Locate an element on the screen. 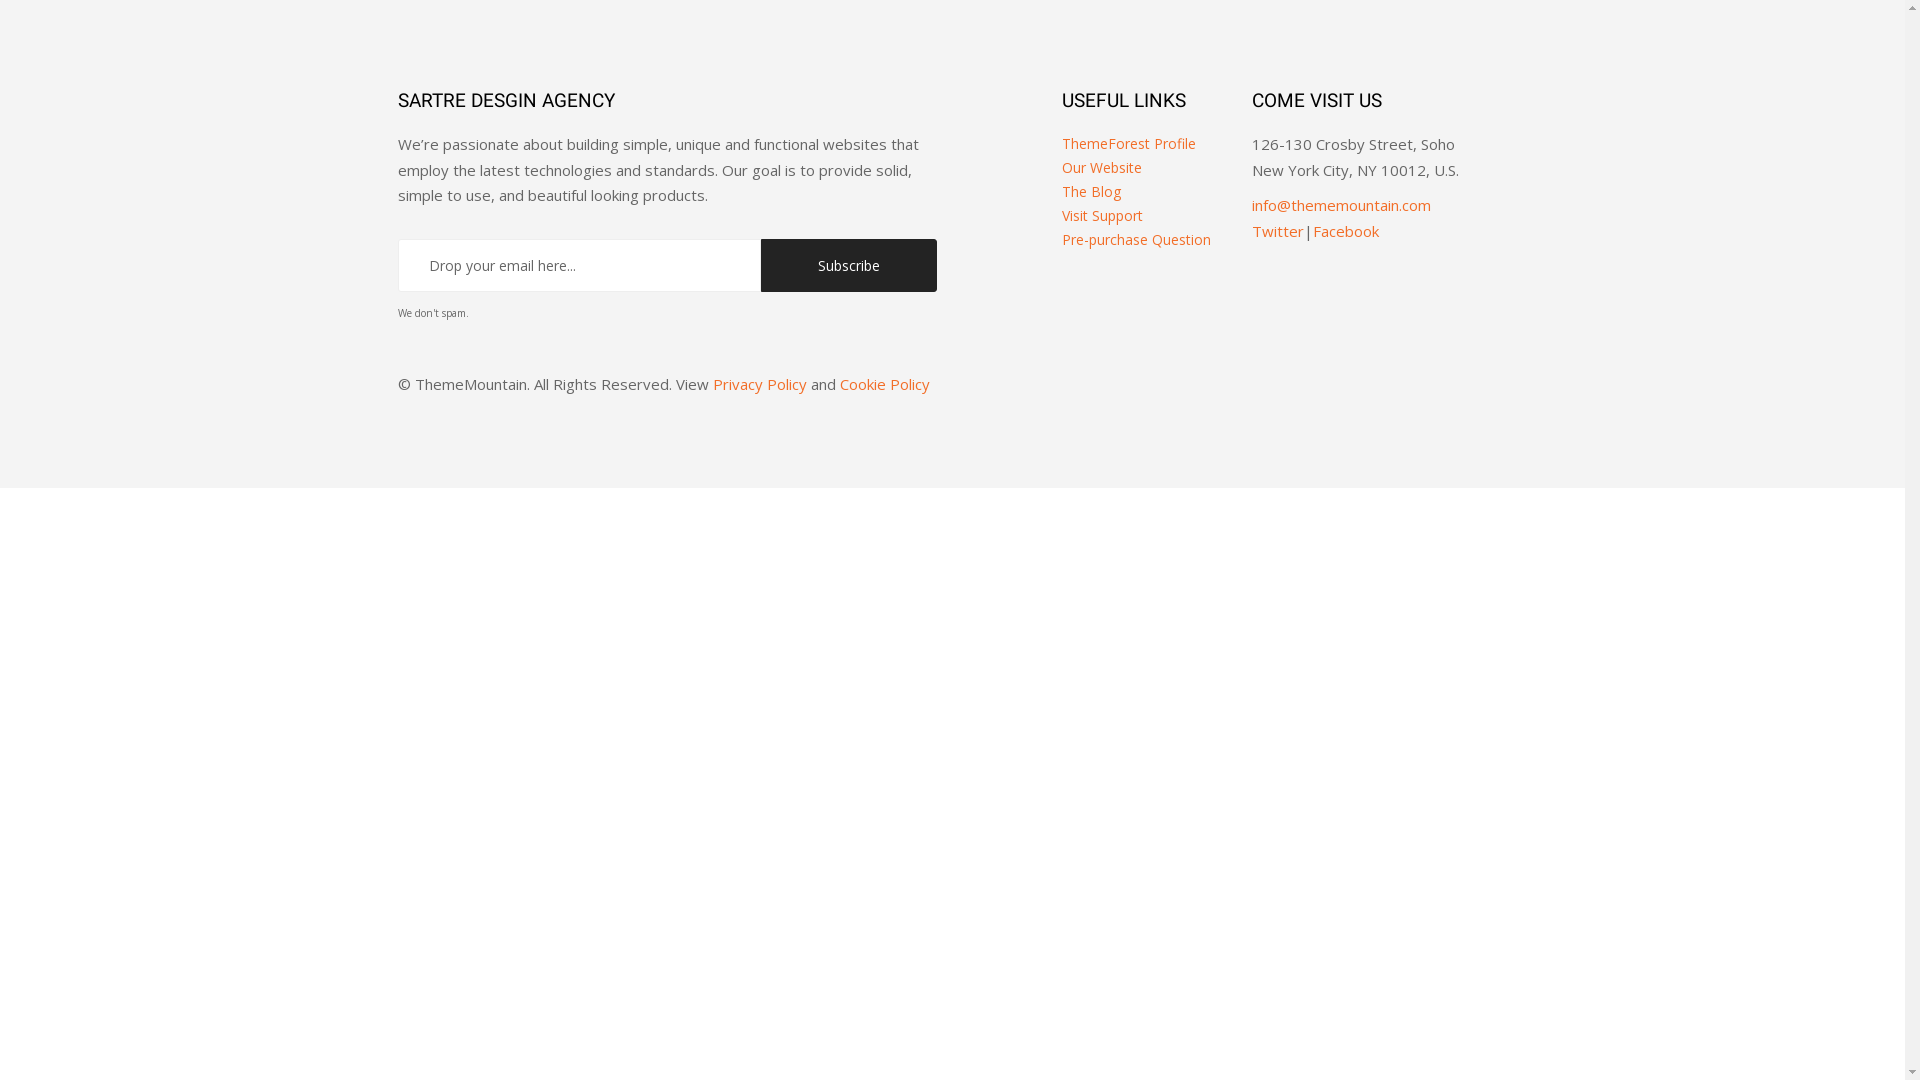 The width and height of the screenshot is (1920, 1080). Subscribe is located at coordinates (850, 266).